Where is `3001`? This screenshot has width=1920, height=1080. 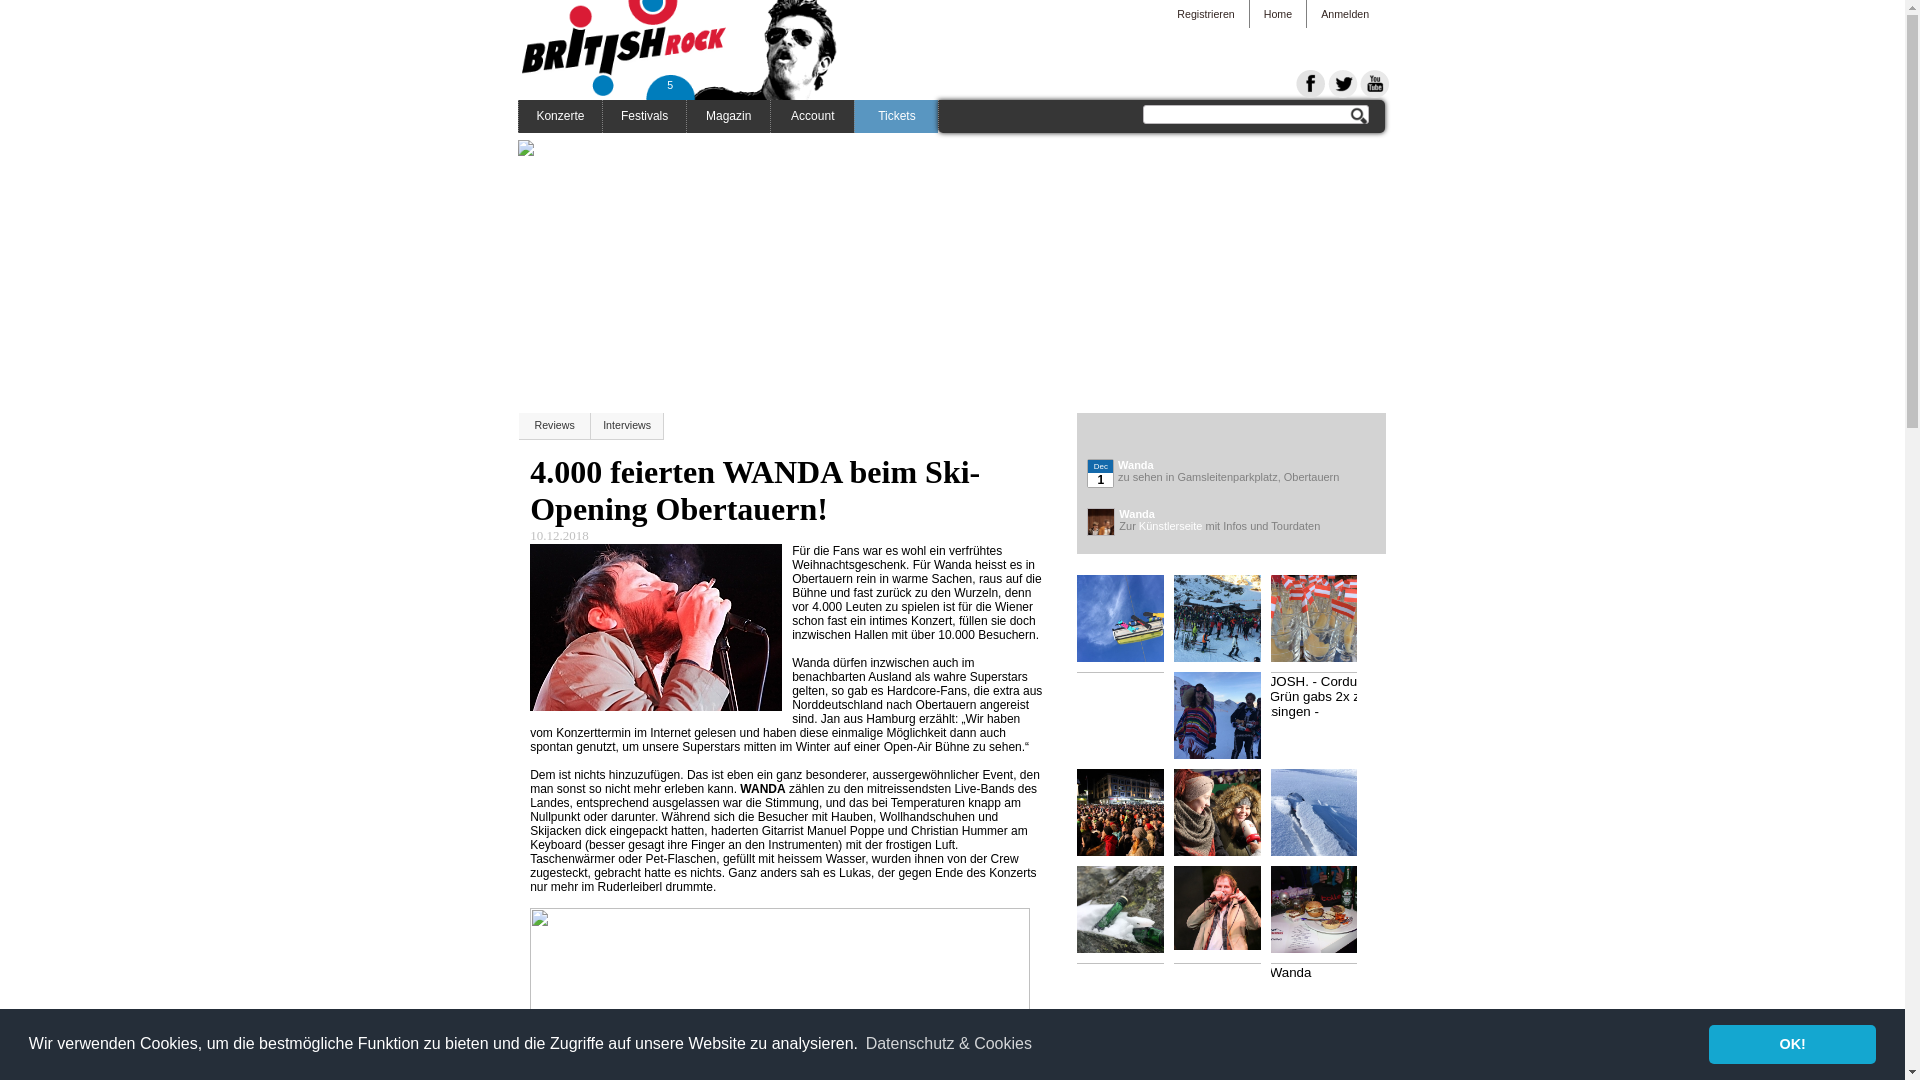
3001 is located at coordinates (1322, 912).